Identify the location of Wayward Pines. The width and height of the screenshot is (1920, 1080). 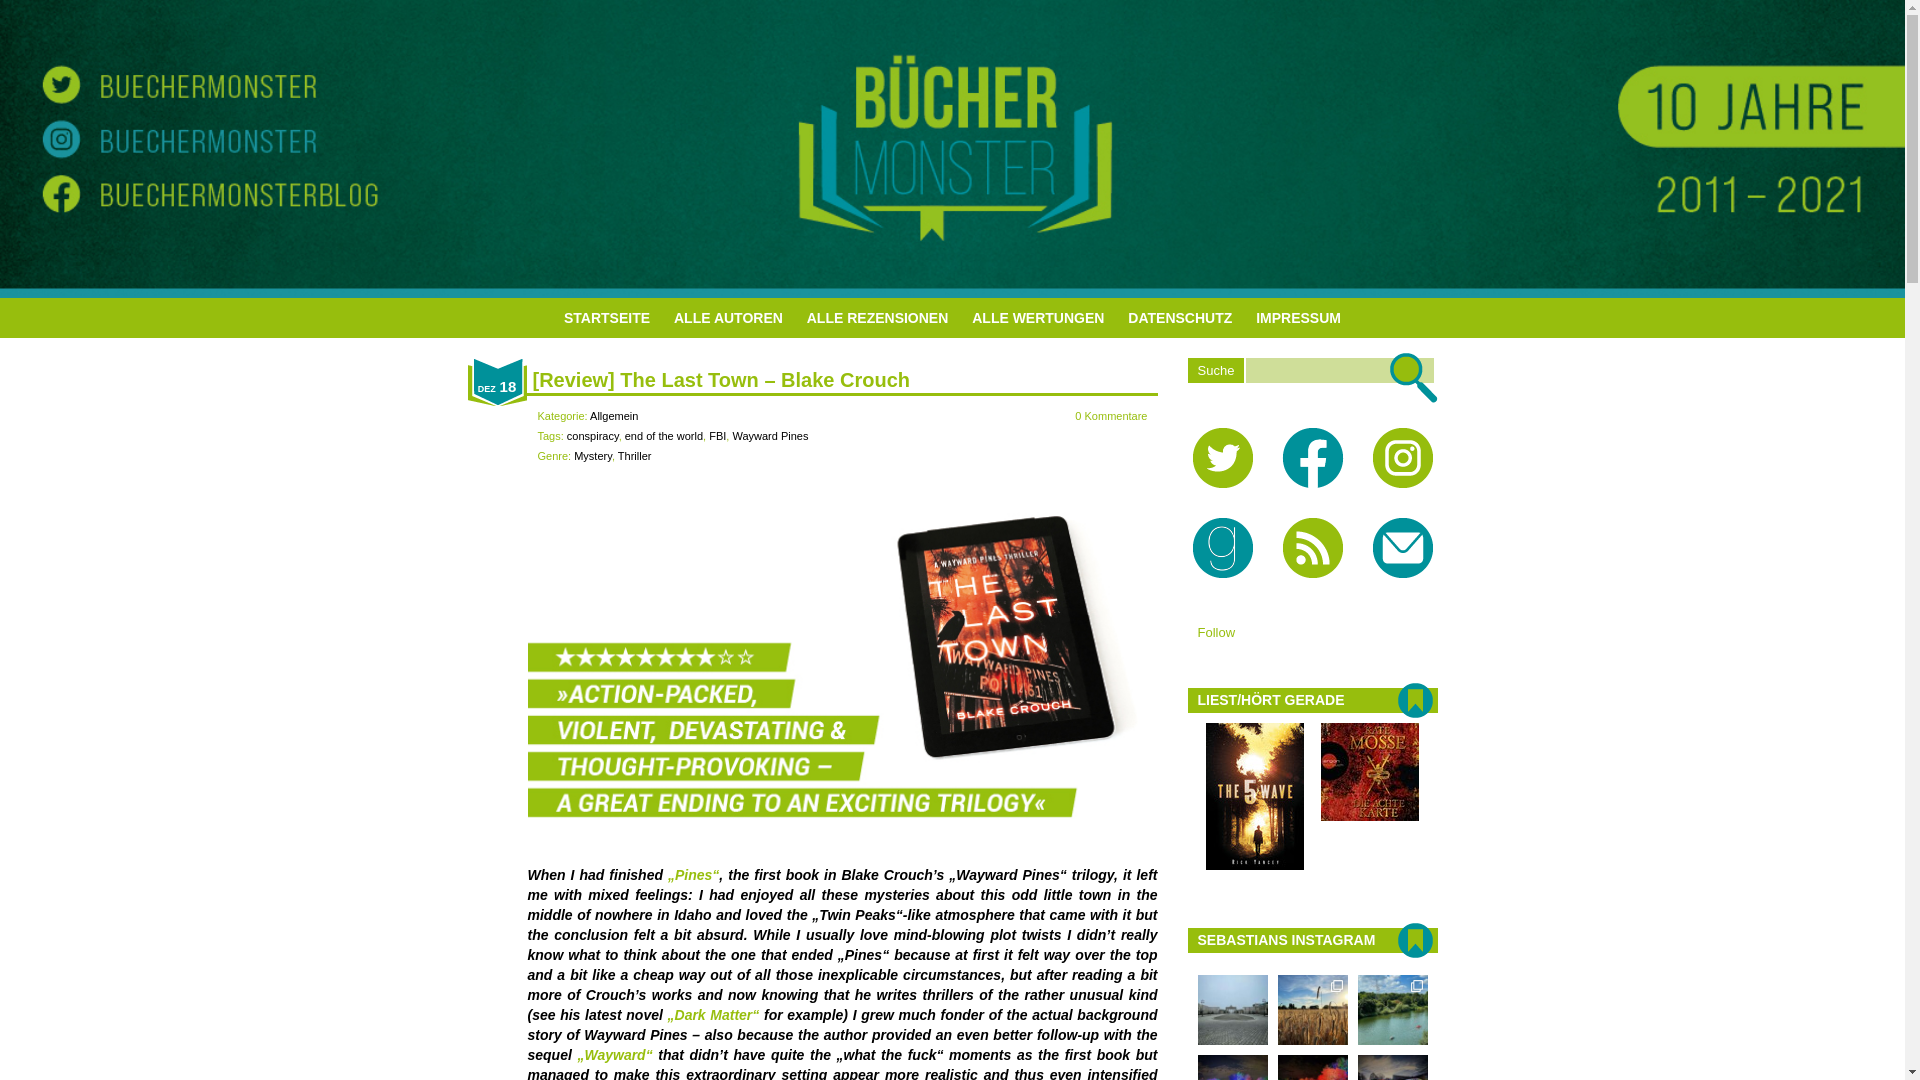
(770, 435).